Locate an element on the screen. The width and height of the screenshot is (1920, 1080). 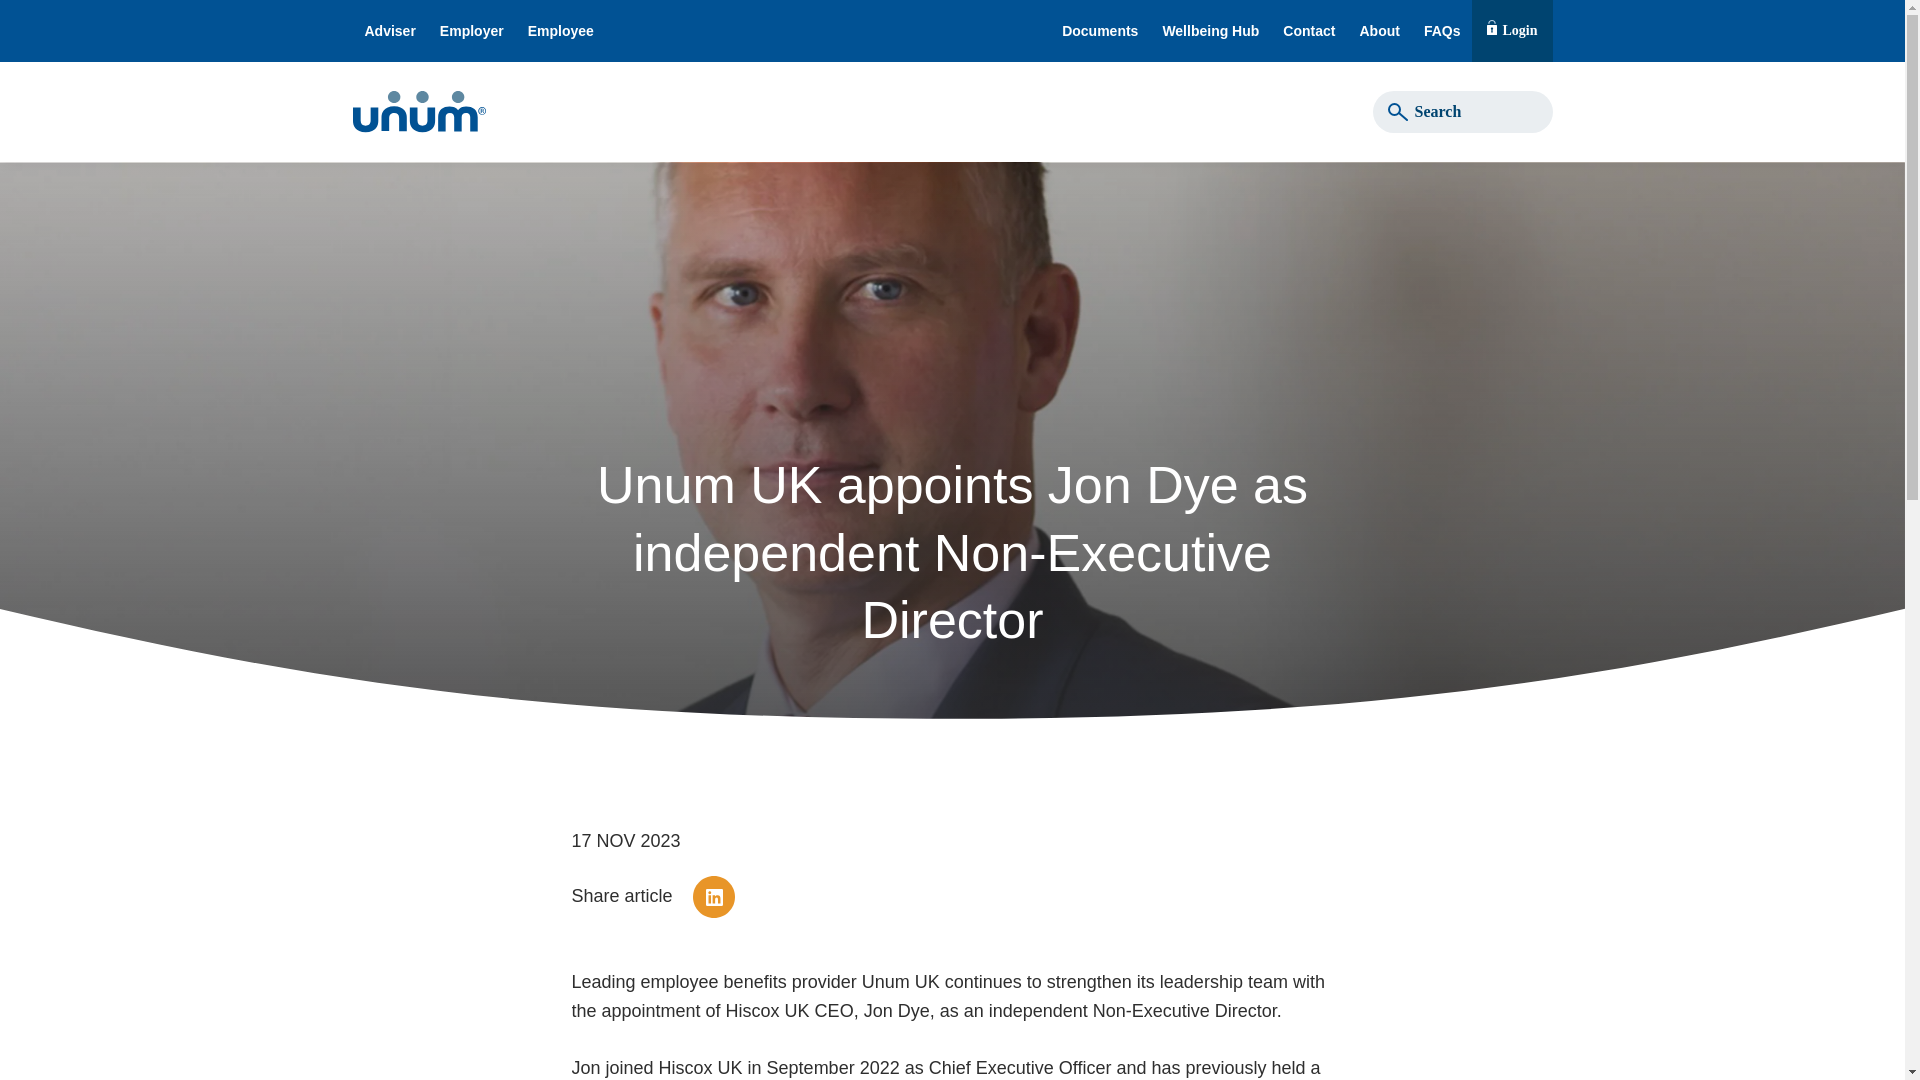
FAQs is located at coordinates (1442, 30).